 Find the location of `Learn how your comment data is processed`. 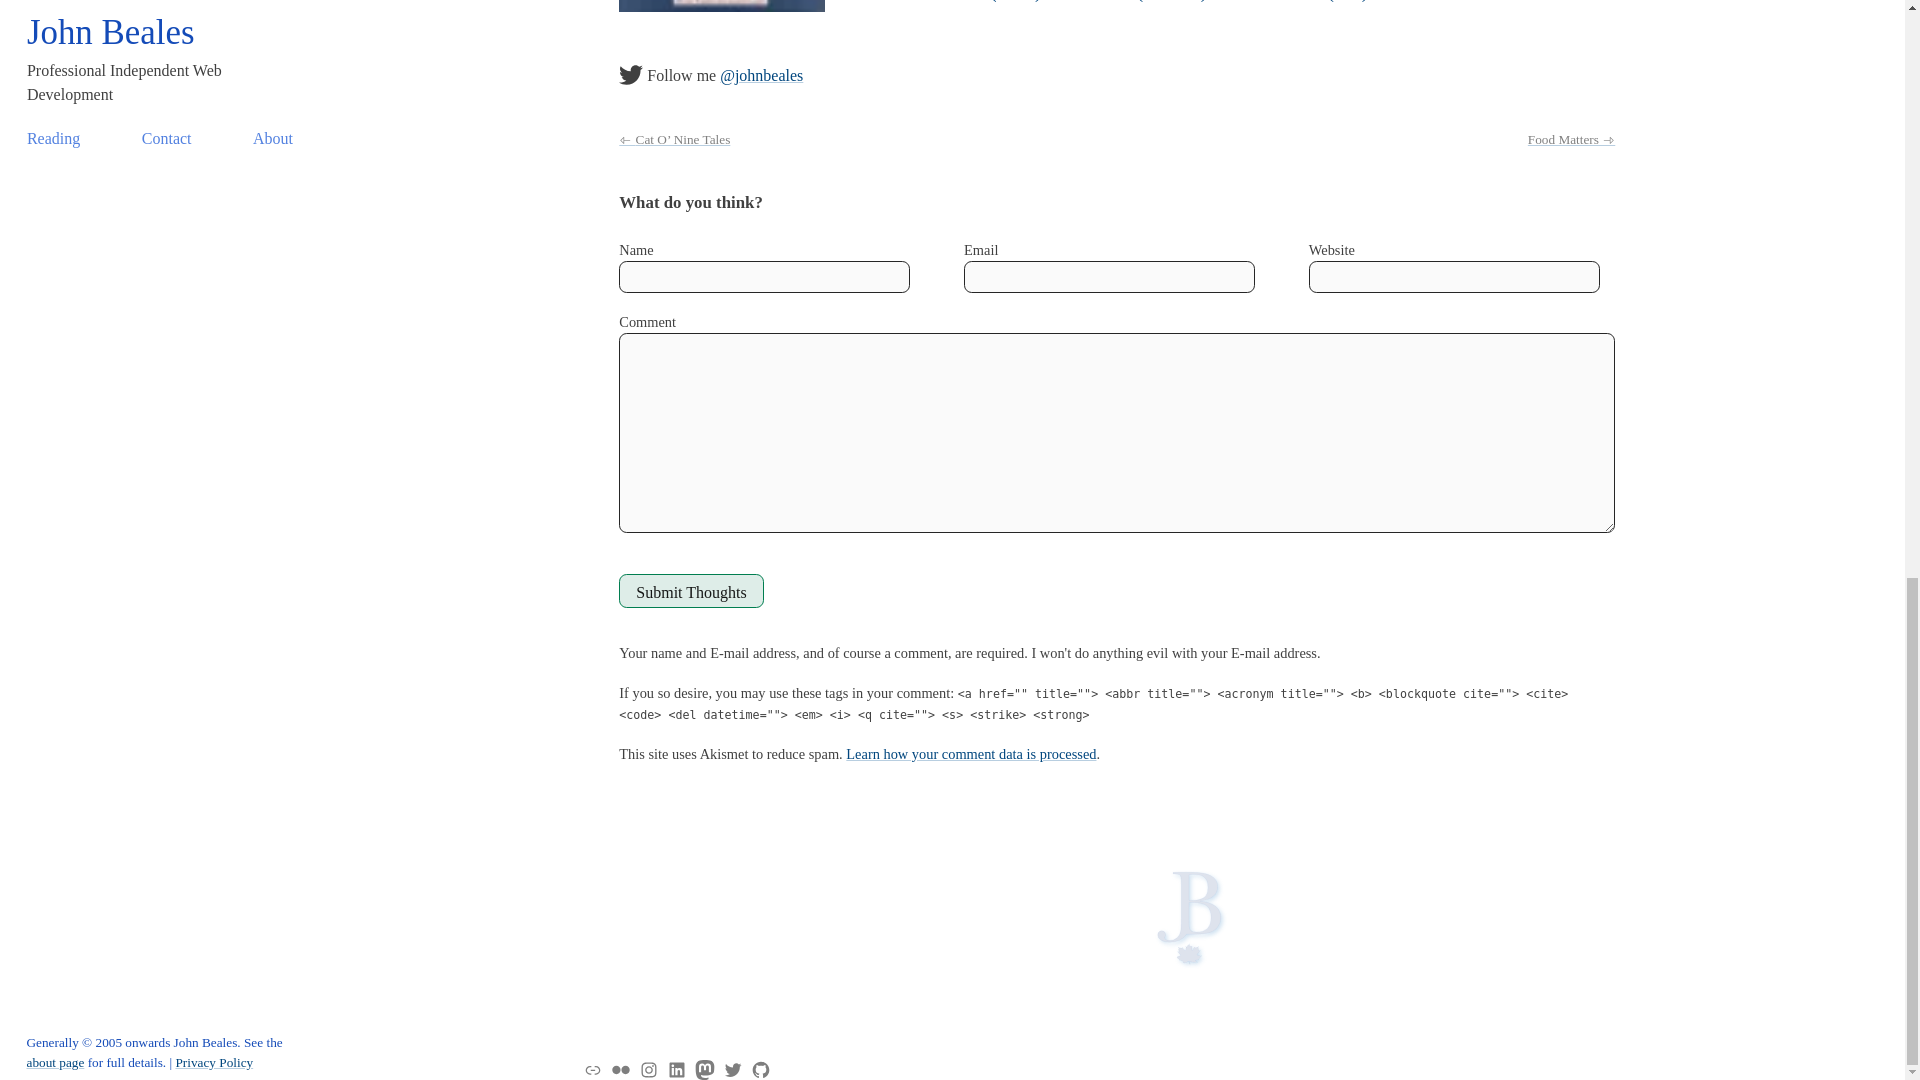

Learn how your comment data is processed is located at coordinates (971, 754).